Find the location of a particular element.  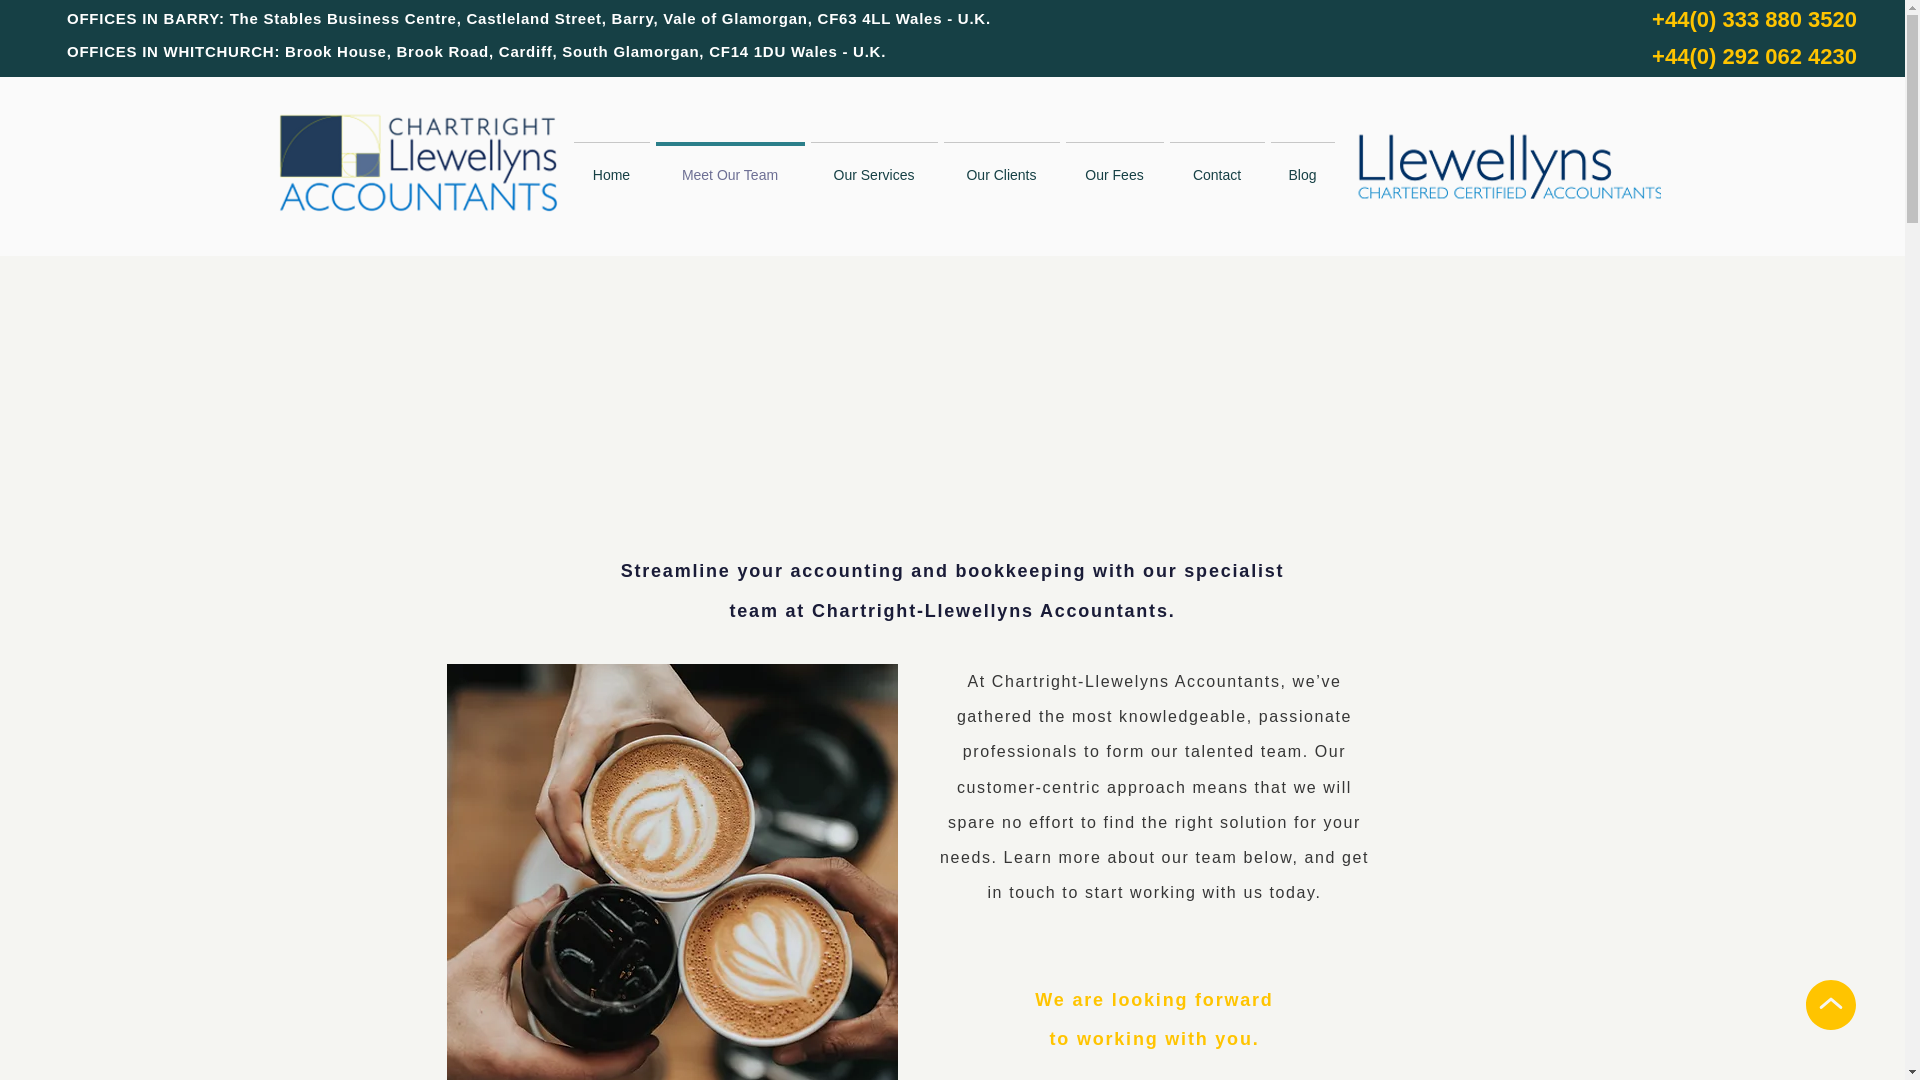

Home is located at coordinates (611, 166).